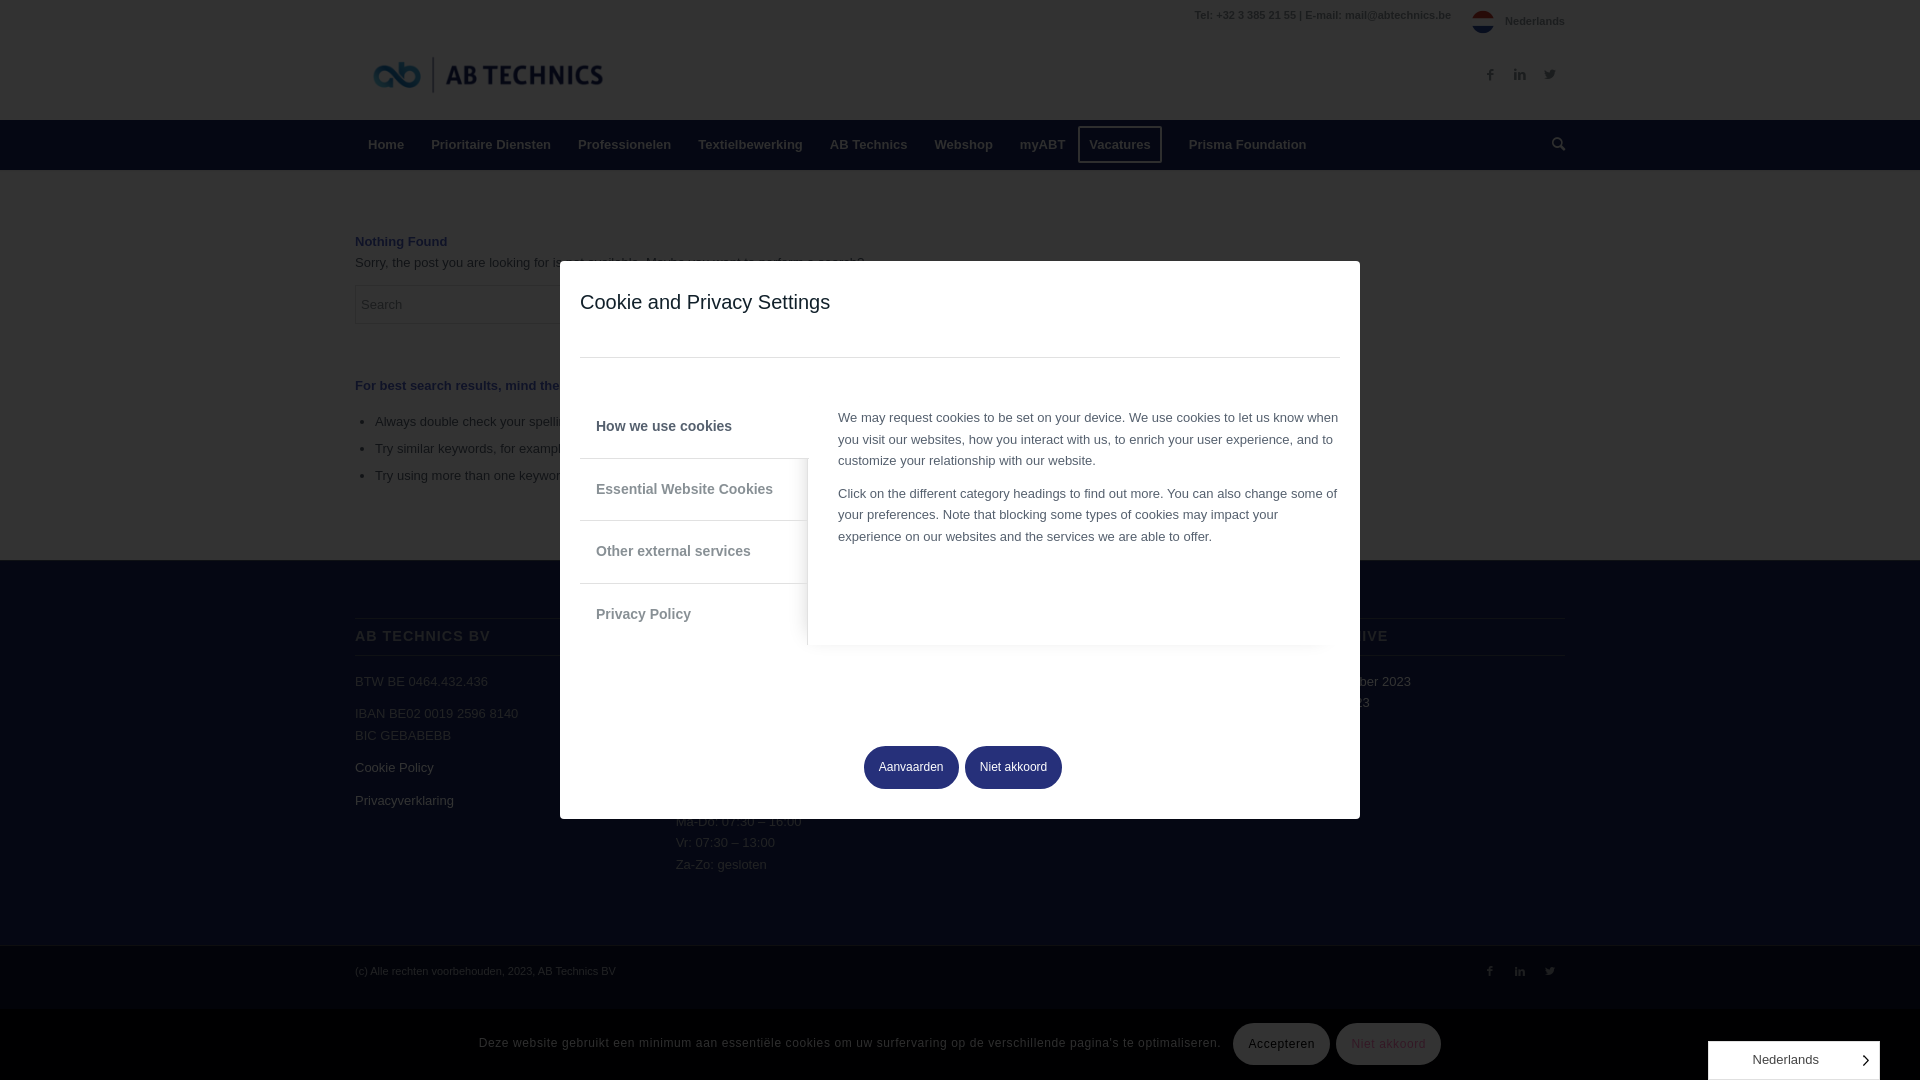 Image resolution: width=1920 pixels, height=1080 pixels. What do you see at coordinates (386, 145) in the screenshot?
I see `Home` at bounding box center [386, 145].